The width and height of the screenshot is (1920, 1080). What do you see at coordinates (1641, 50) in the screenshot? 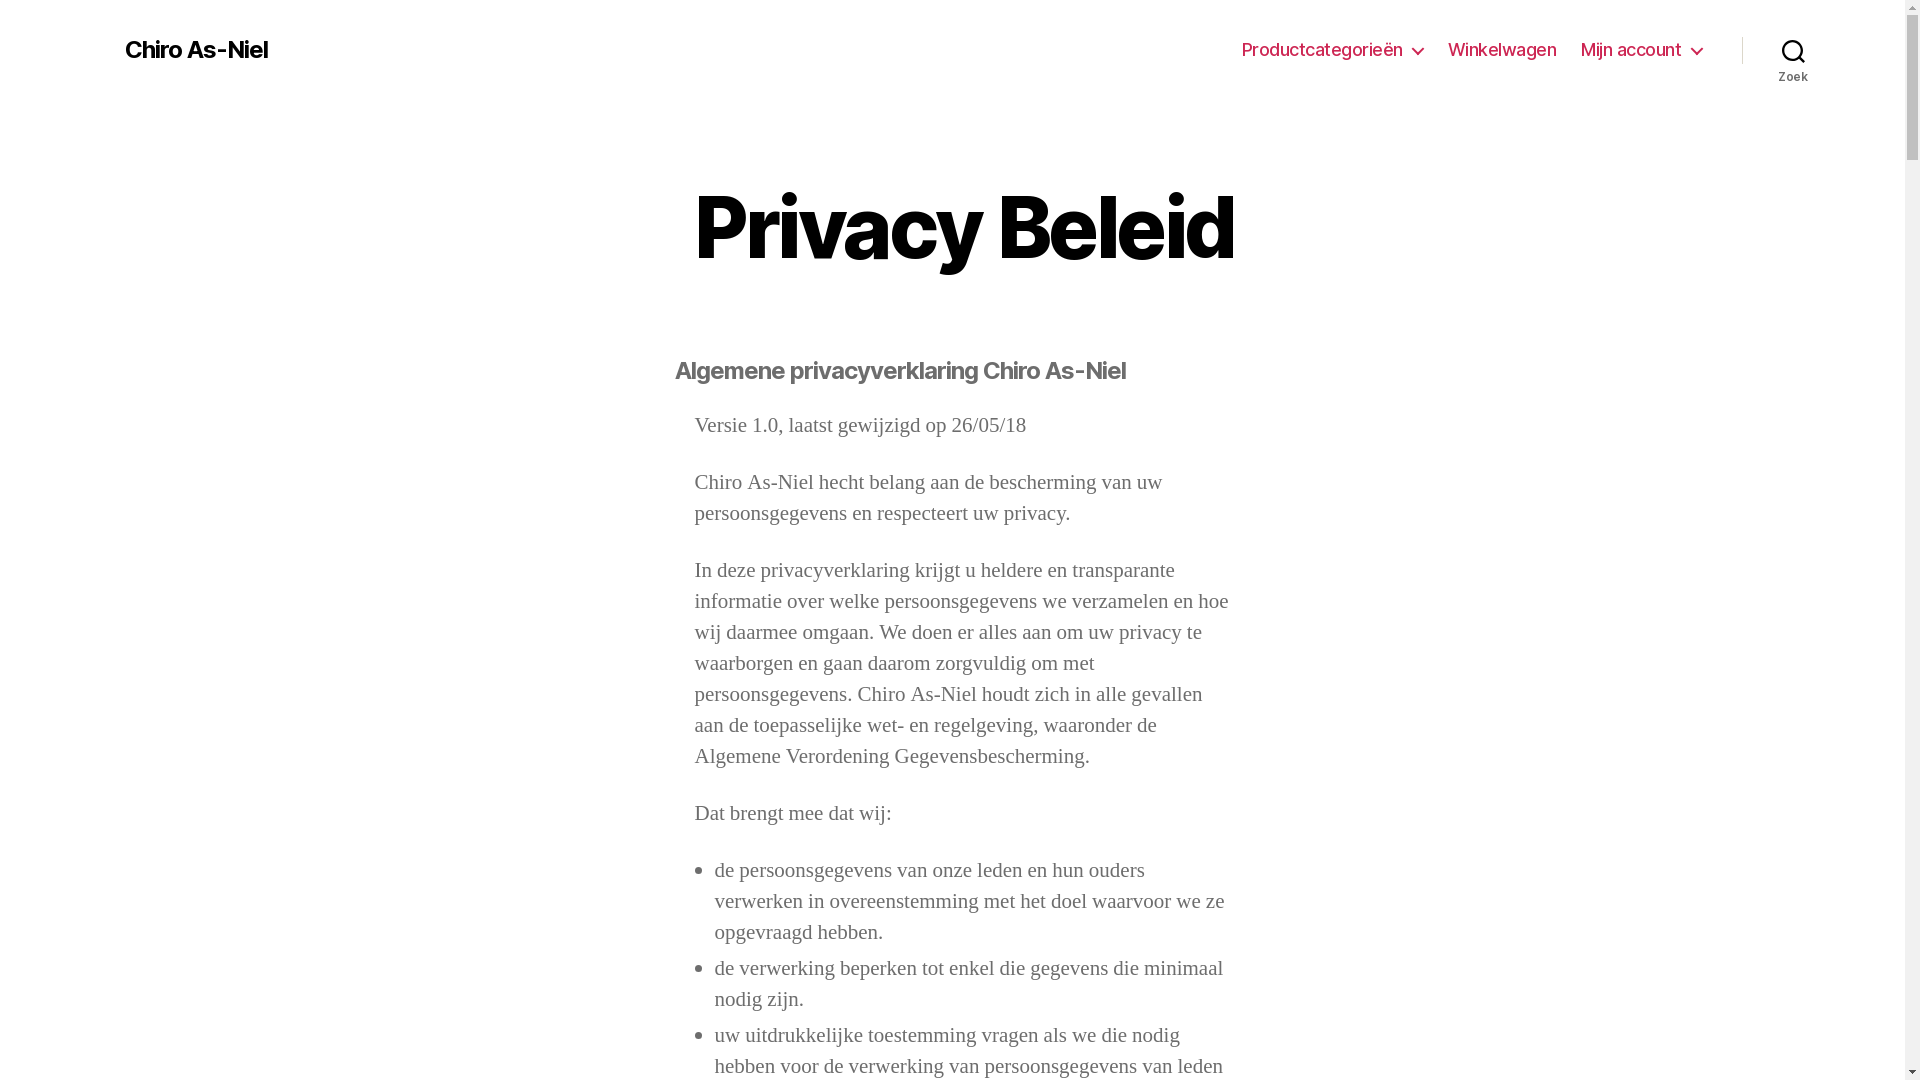
I see `Mijn account` at bounding box center [1641, 50].